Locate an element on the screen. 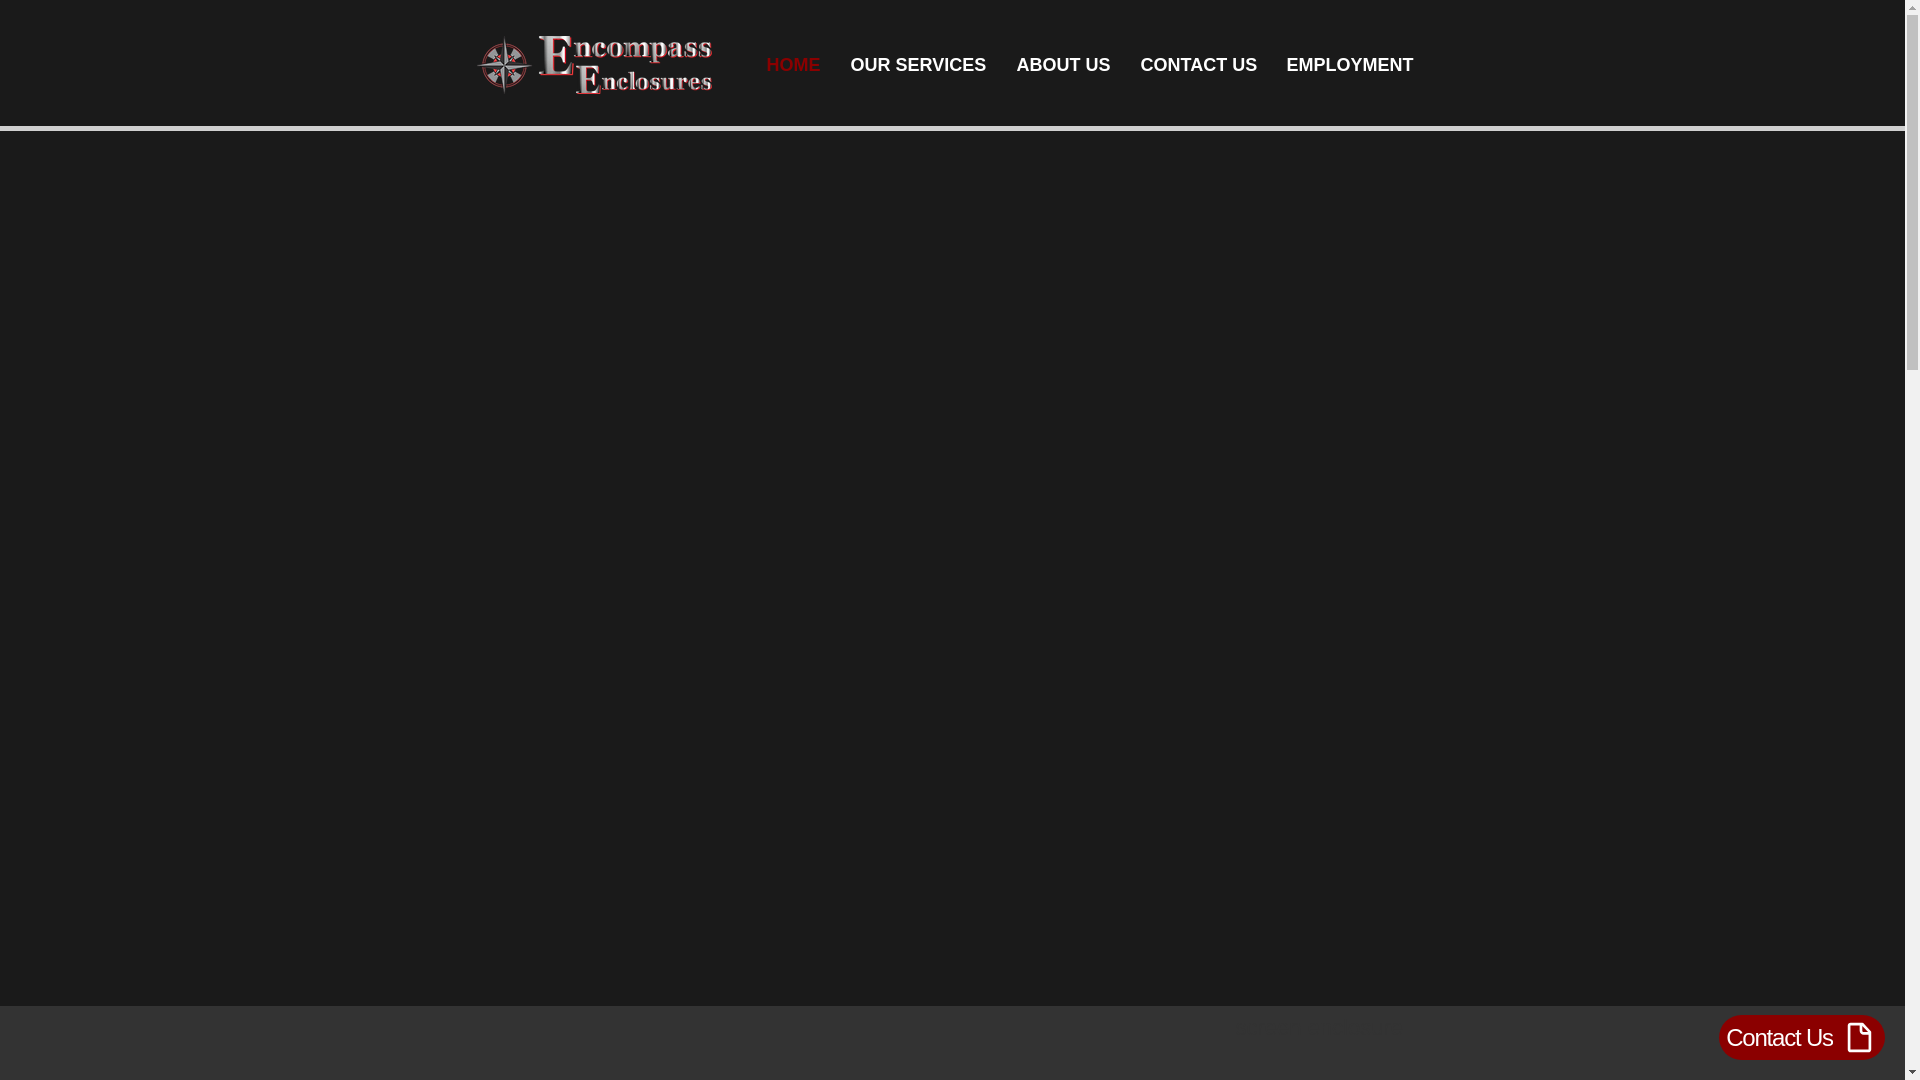 This screenshot has height=1080, width=1920. OUR SERVICES is located at coordinates (918, 64).